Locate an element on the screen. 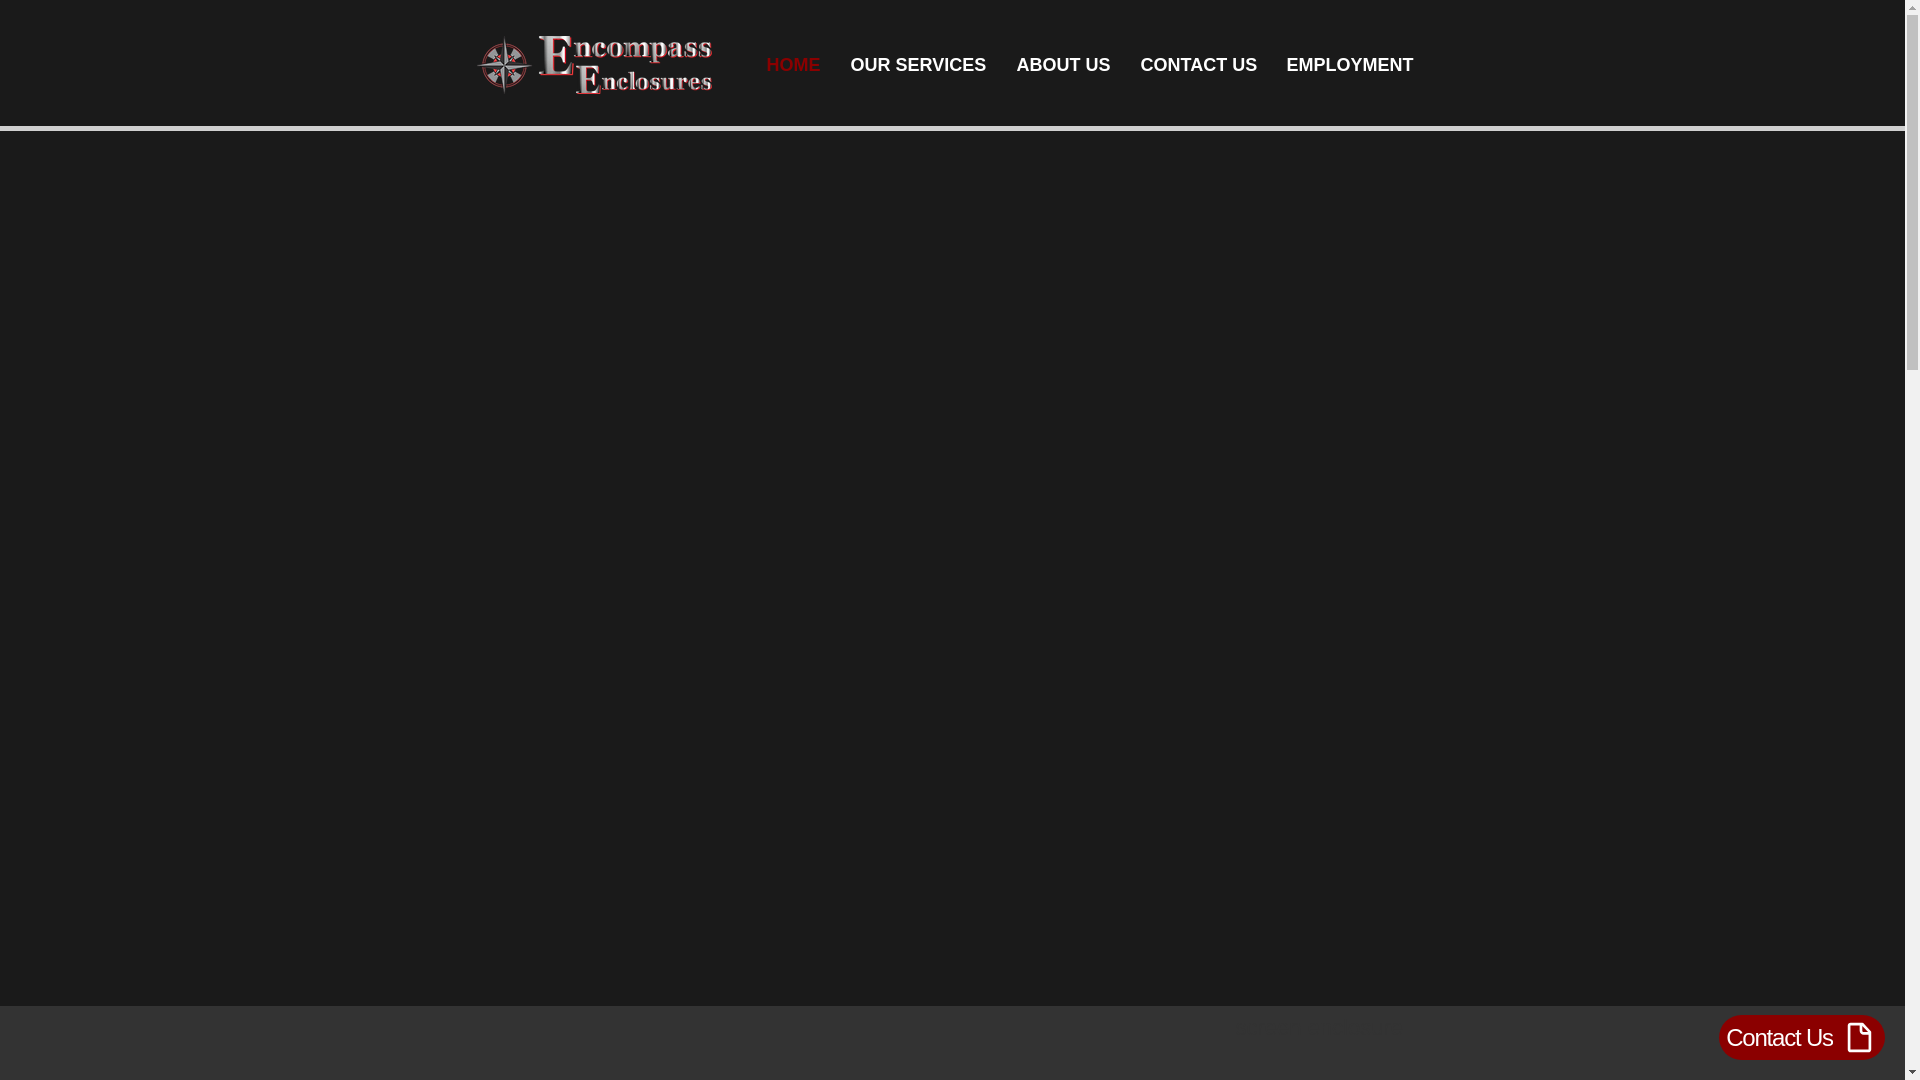 This screenshot has height=1080, width=1920. OUR SERVICES is located at coordinates (918, 64).